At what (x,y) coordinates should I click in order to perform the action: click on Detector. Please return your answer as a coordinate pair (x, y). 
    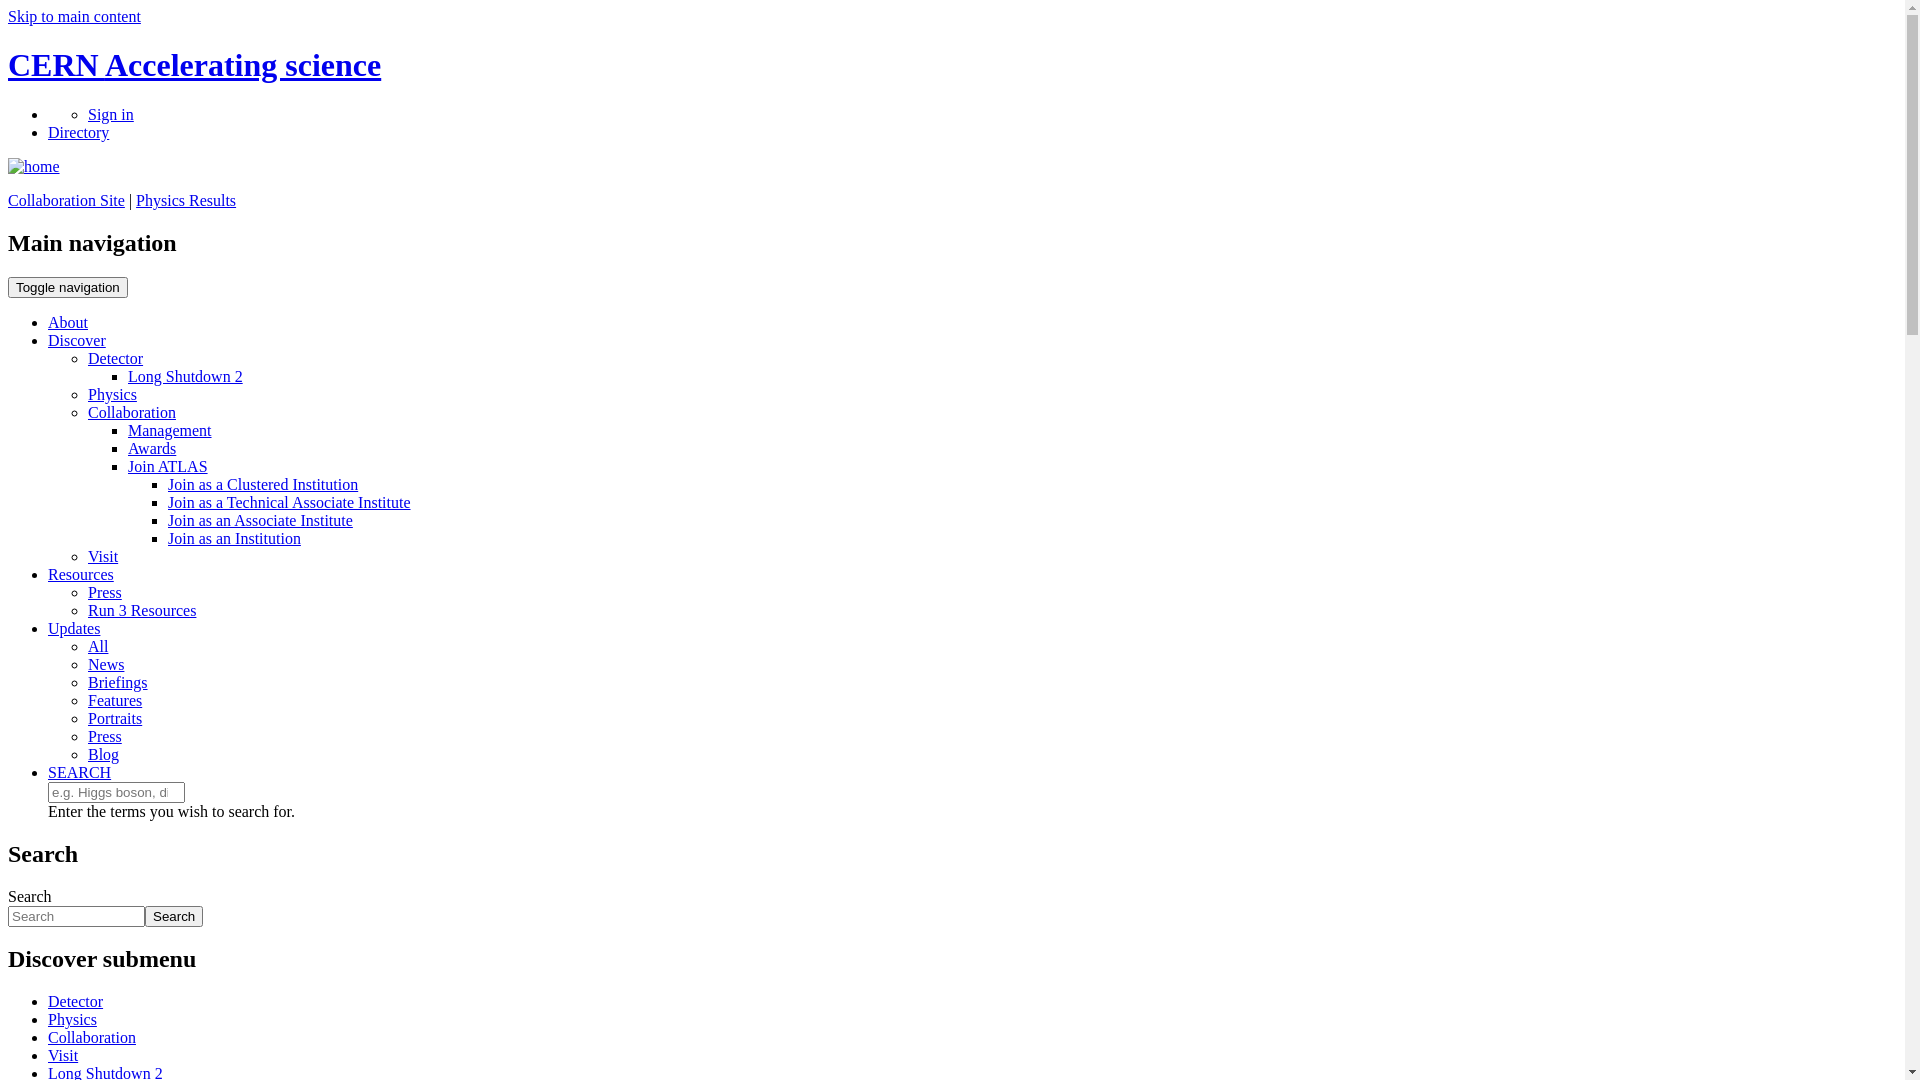
    Looking at the image, I should click on (116, 358).